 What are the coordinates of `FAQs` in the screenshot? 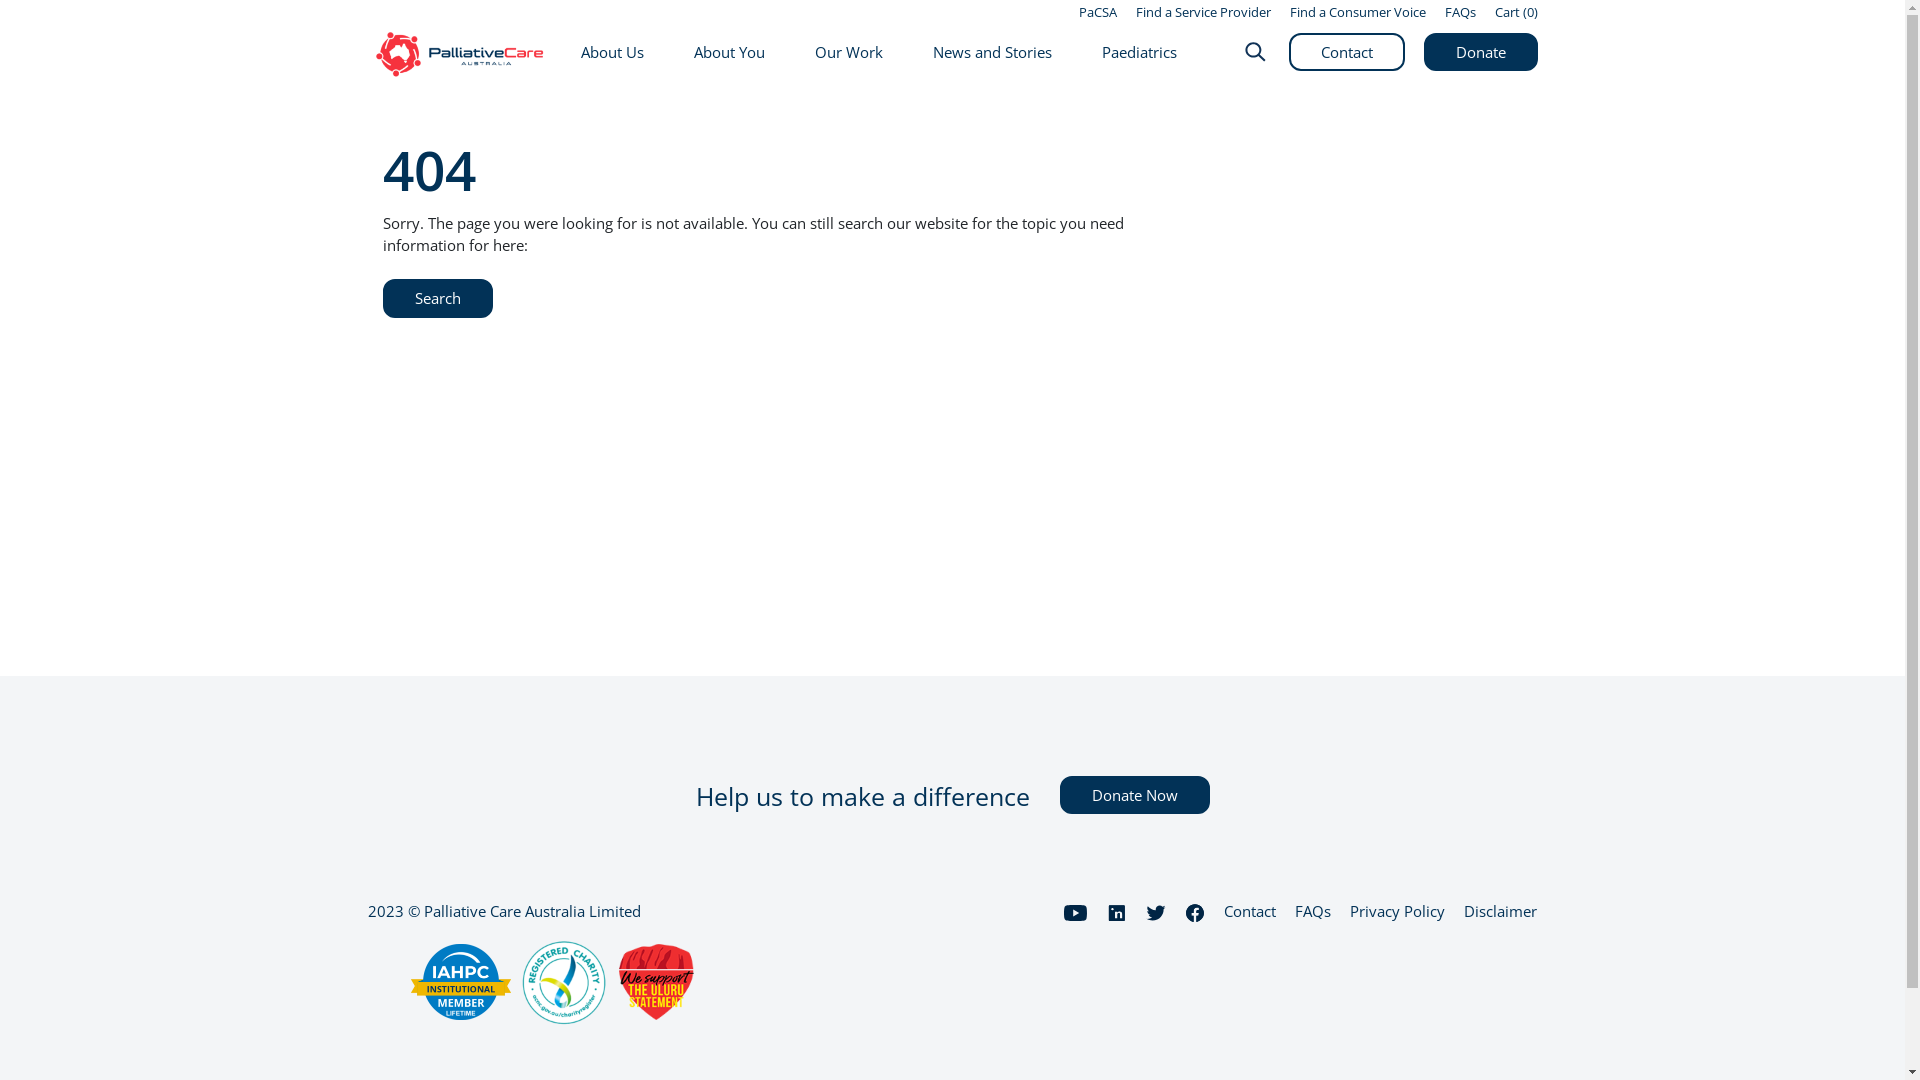 It's located at (1460, 12).